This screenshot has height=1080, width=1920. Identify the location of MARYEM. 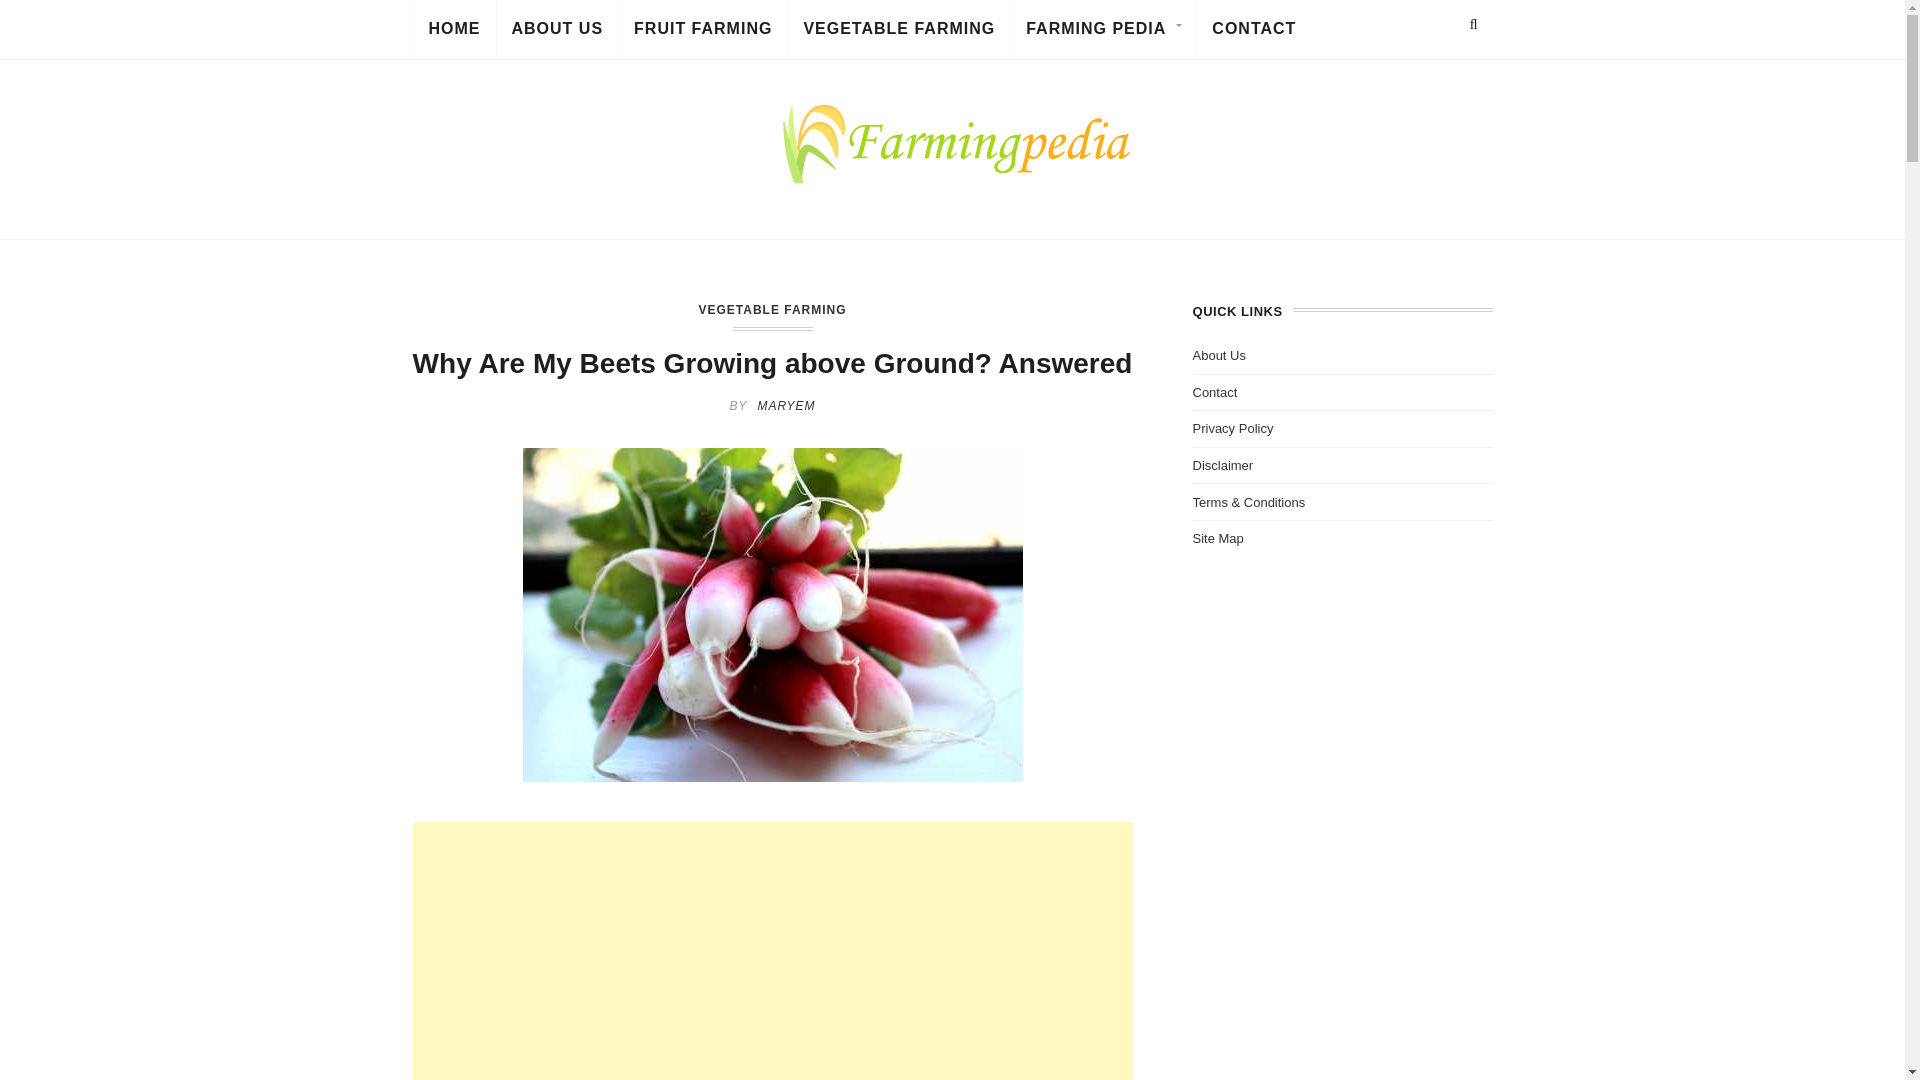
(785, 405).